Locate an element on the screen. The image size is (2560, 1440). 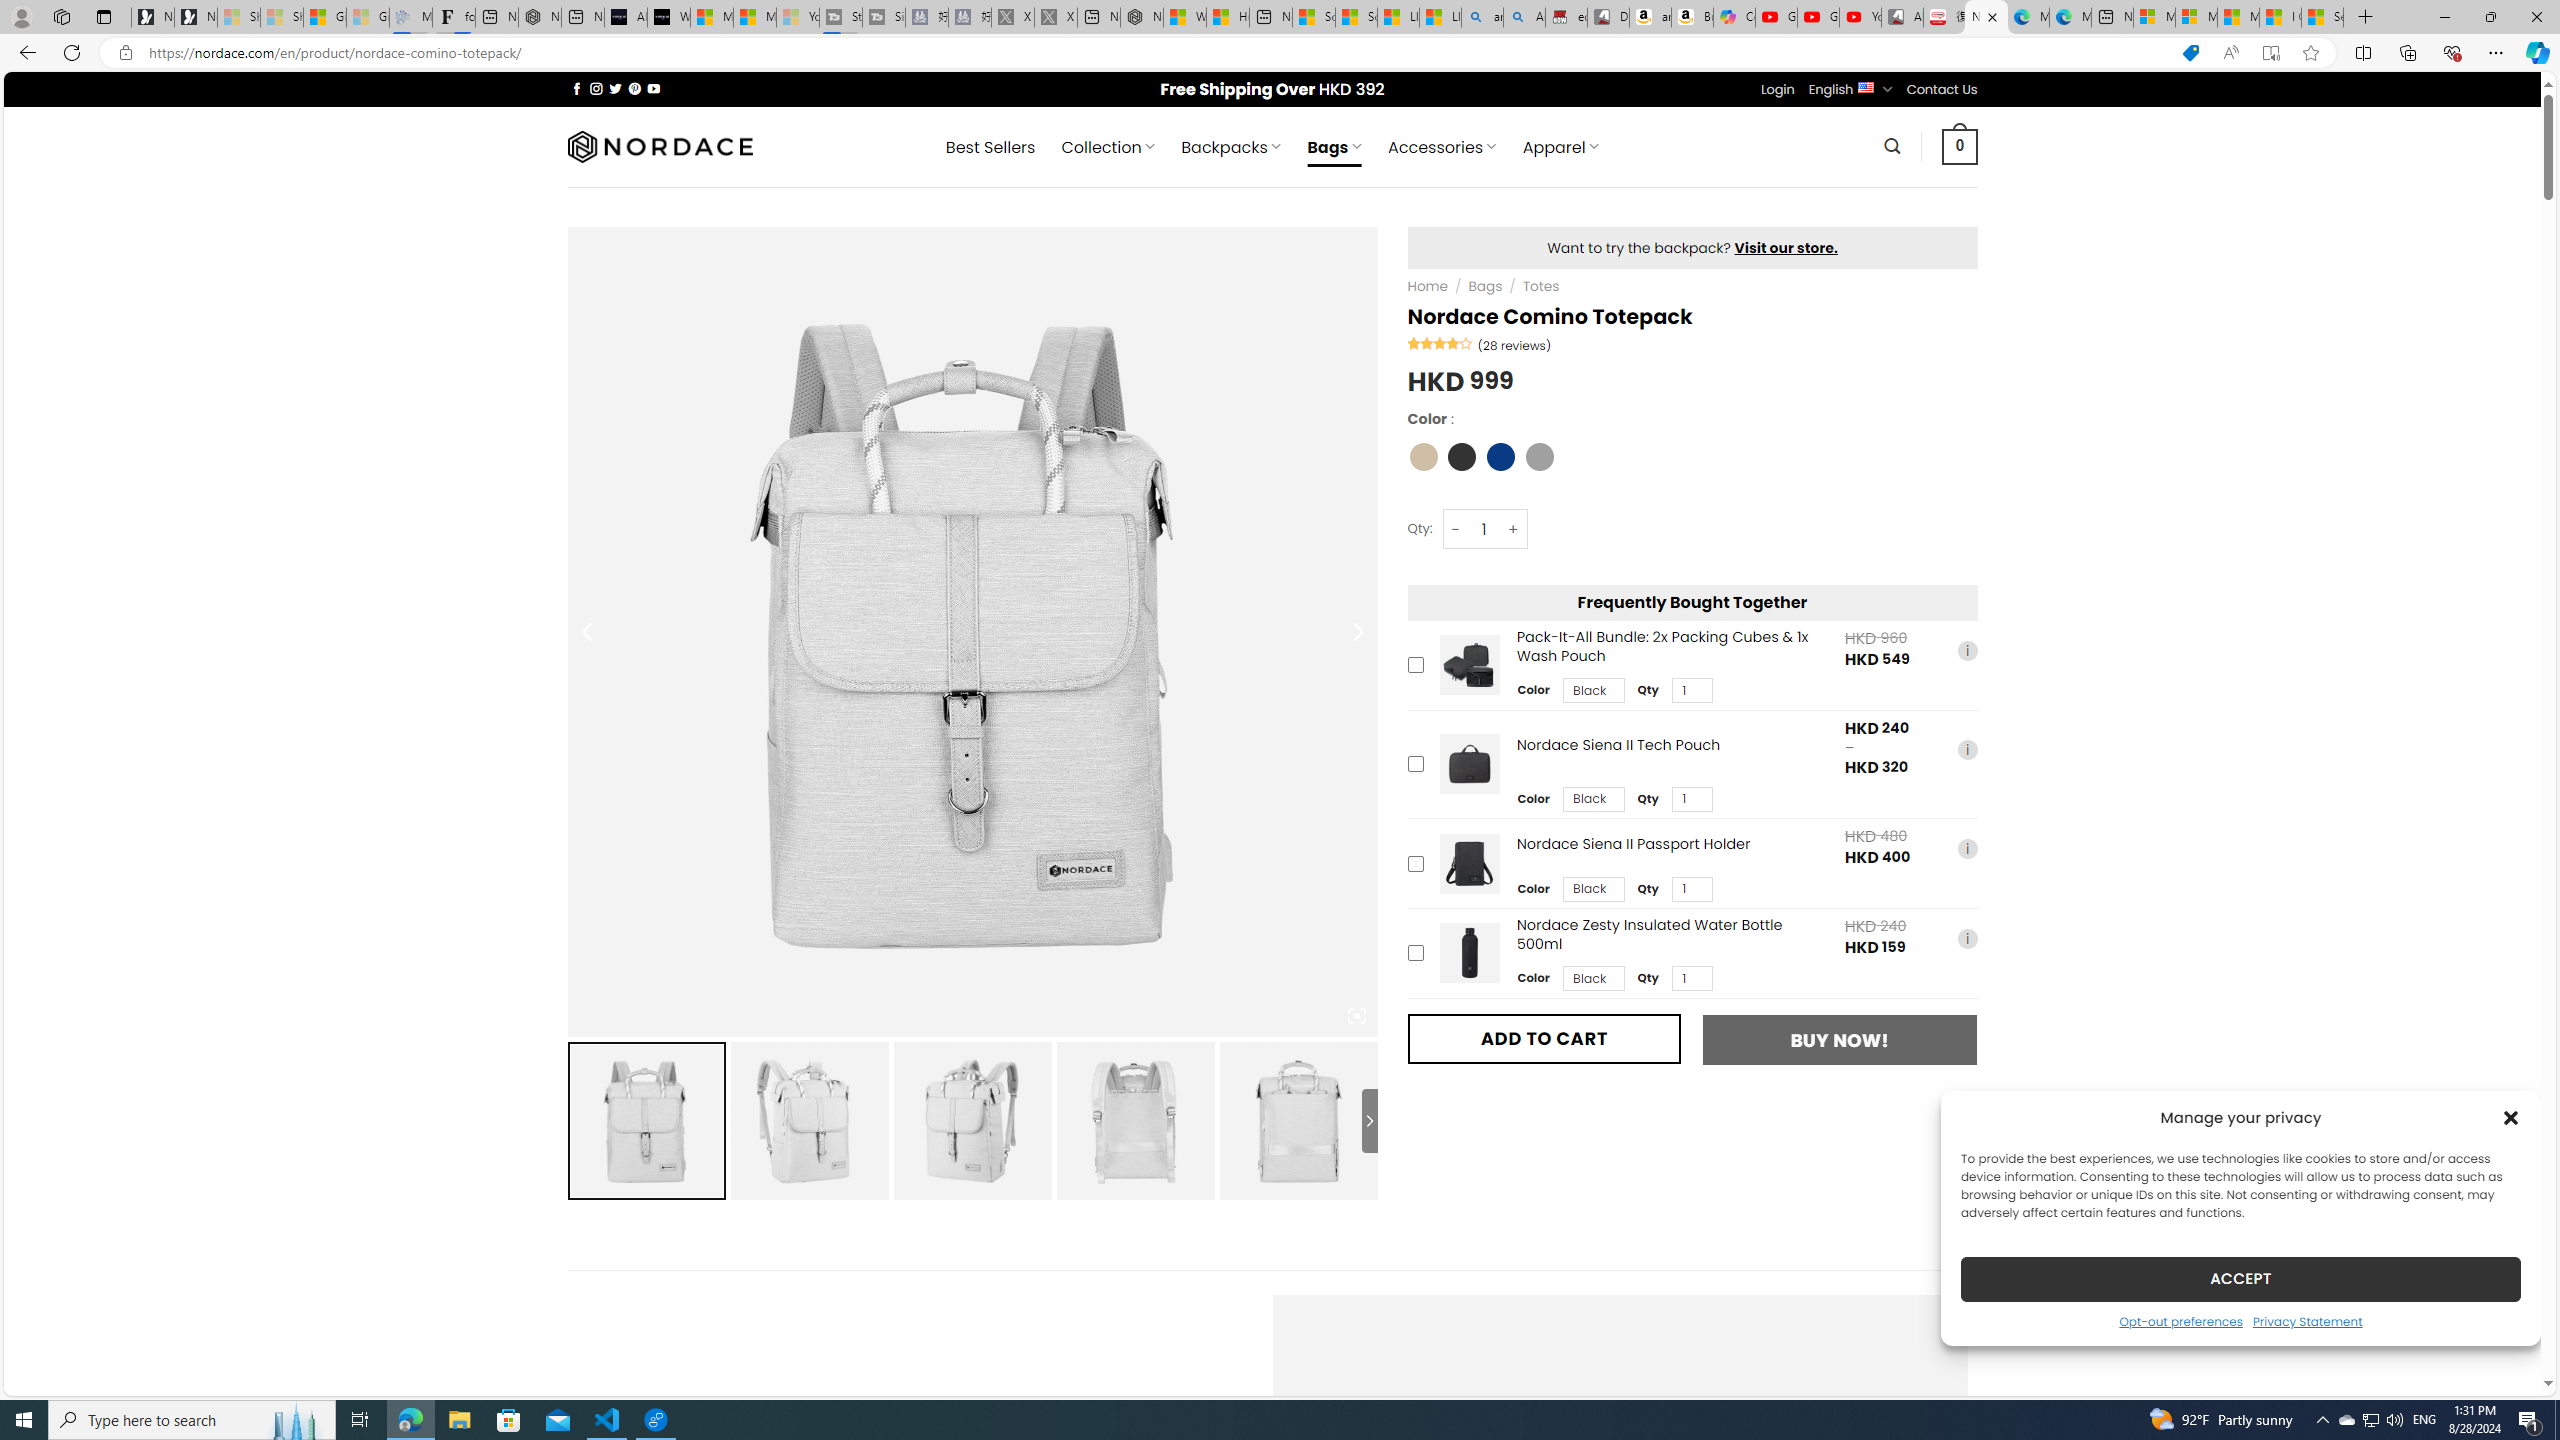
BUY NOW! is located at coordinates (1839, 1040).